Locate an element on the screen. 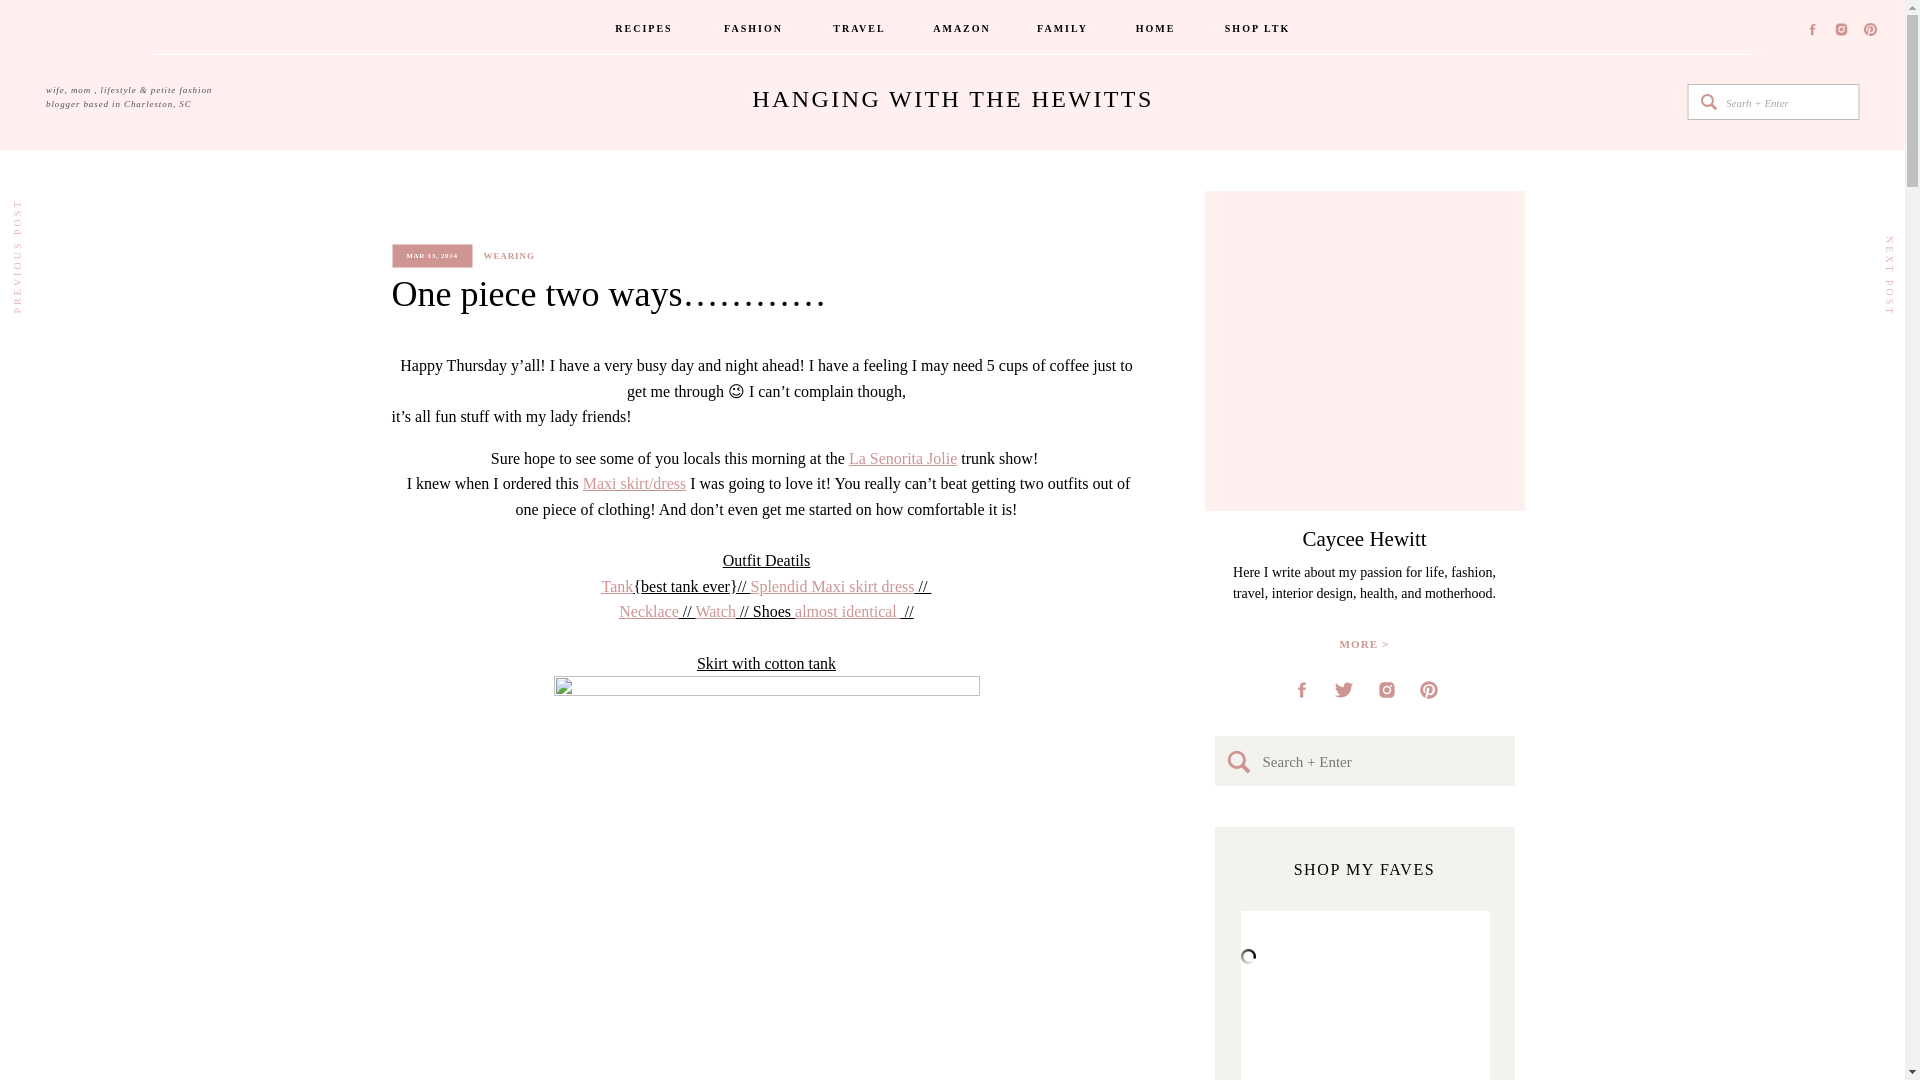 Image resolution: width=1920 pixels, height=1080 pixels. FASHION is located at coordinates (754, 30).